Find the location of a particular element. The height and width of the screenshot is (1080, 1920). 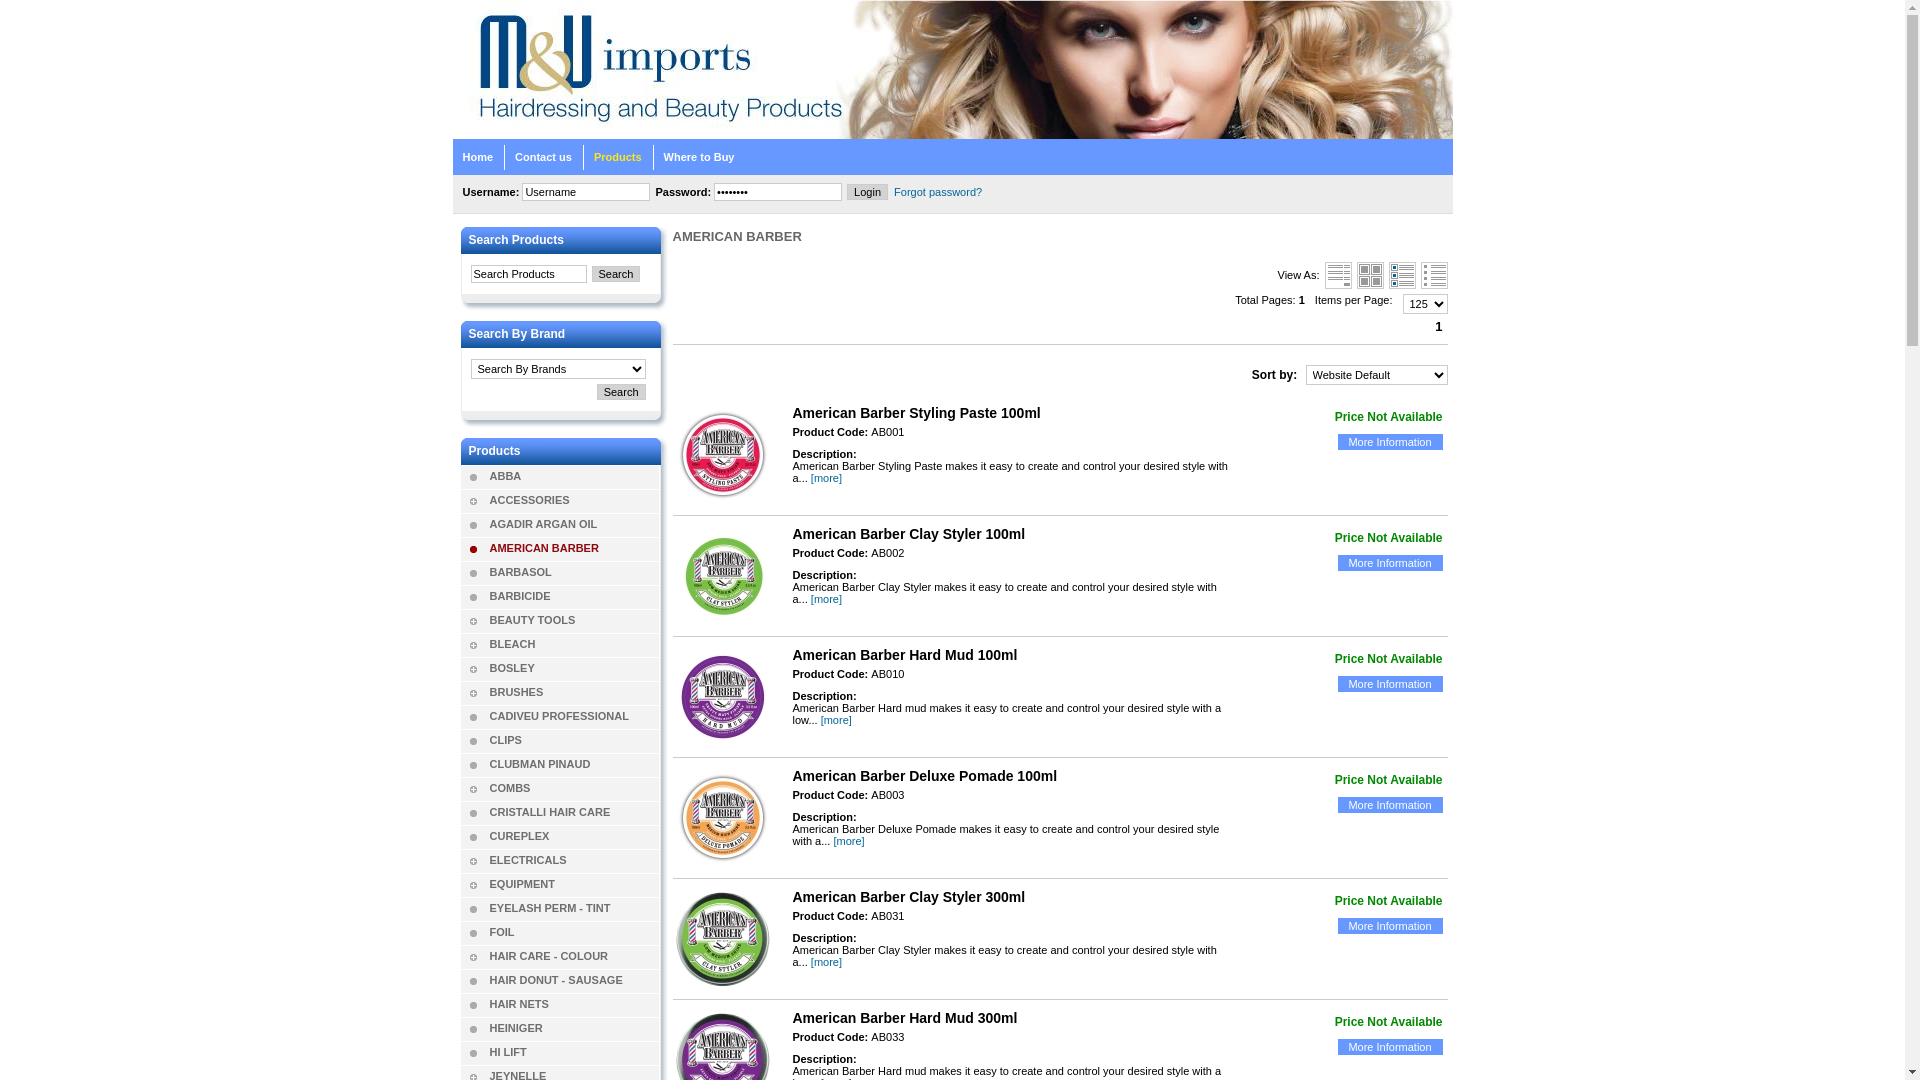

More Information is located at coordinates (1390, 805).